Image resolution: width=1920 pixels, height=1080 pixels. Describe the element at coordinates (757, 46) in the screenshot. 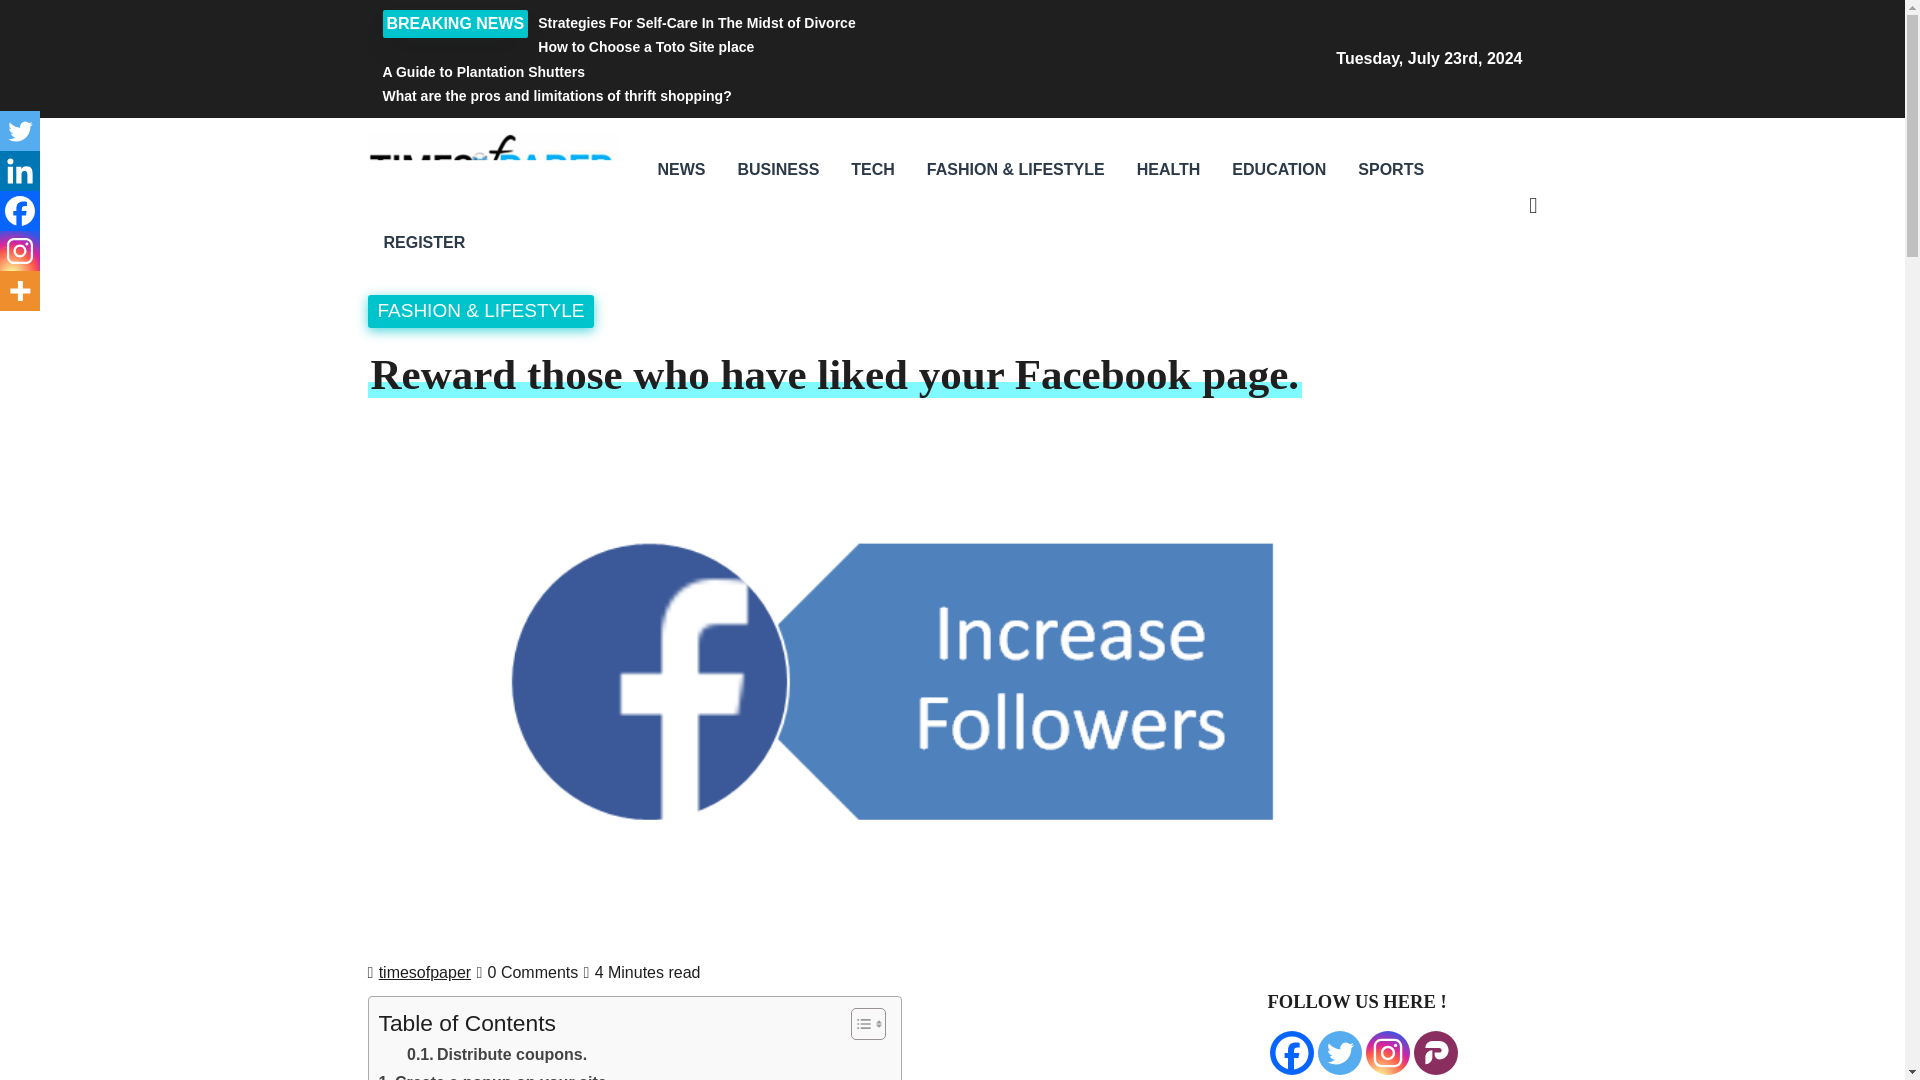

I see `How to Choose a Toto Site place` at that location.